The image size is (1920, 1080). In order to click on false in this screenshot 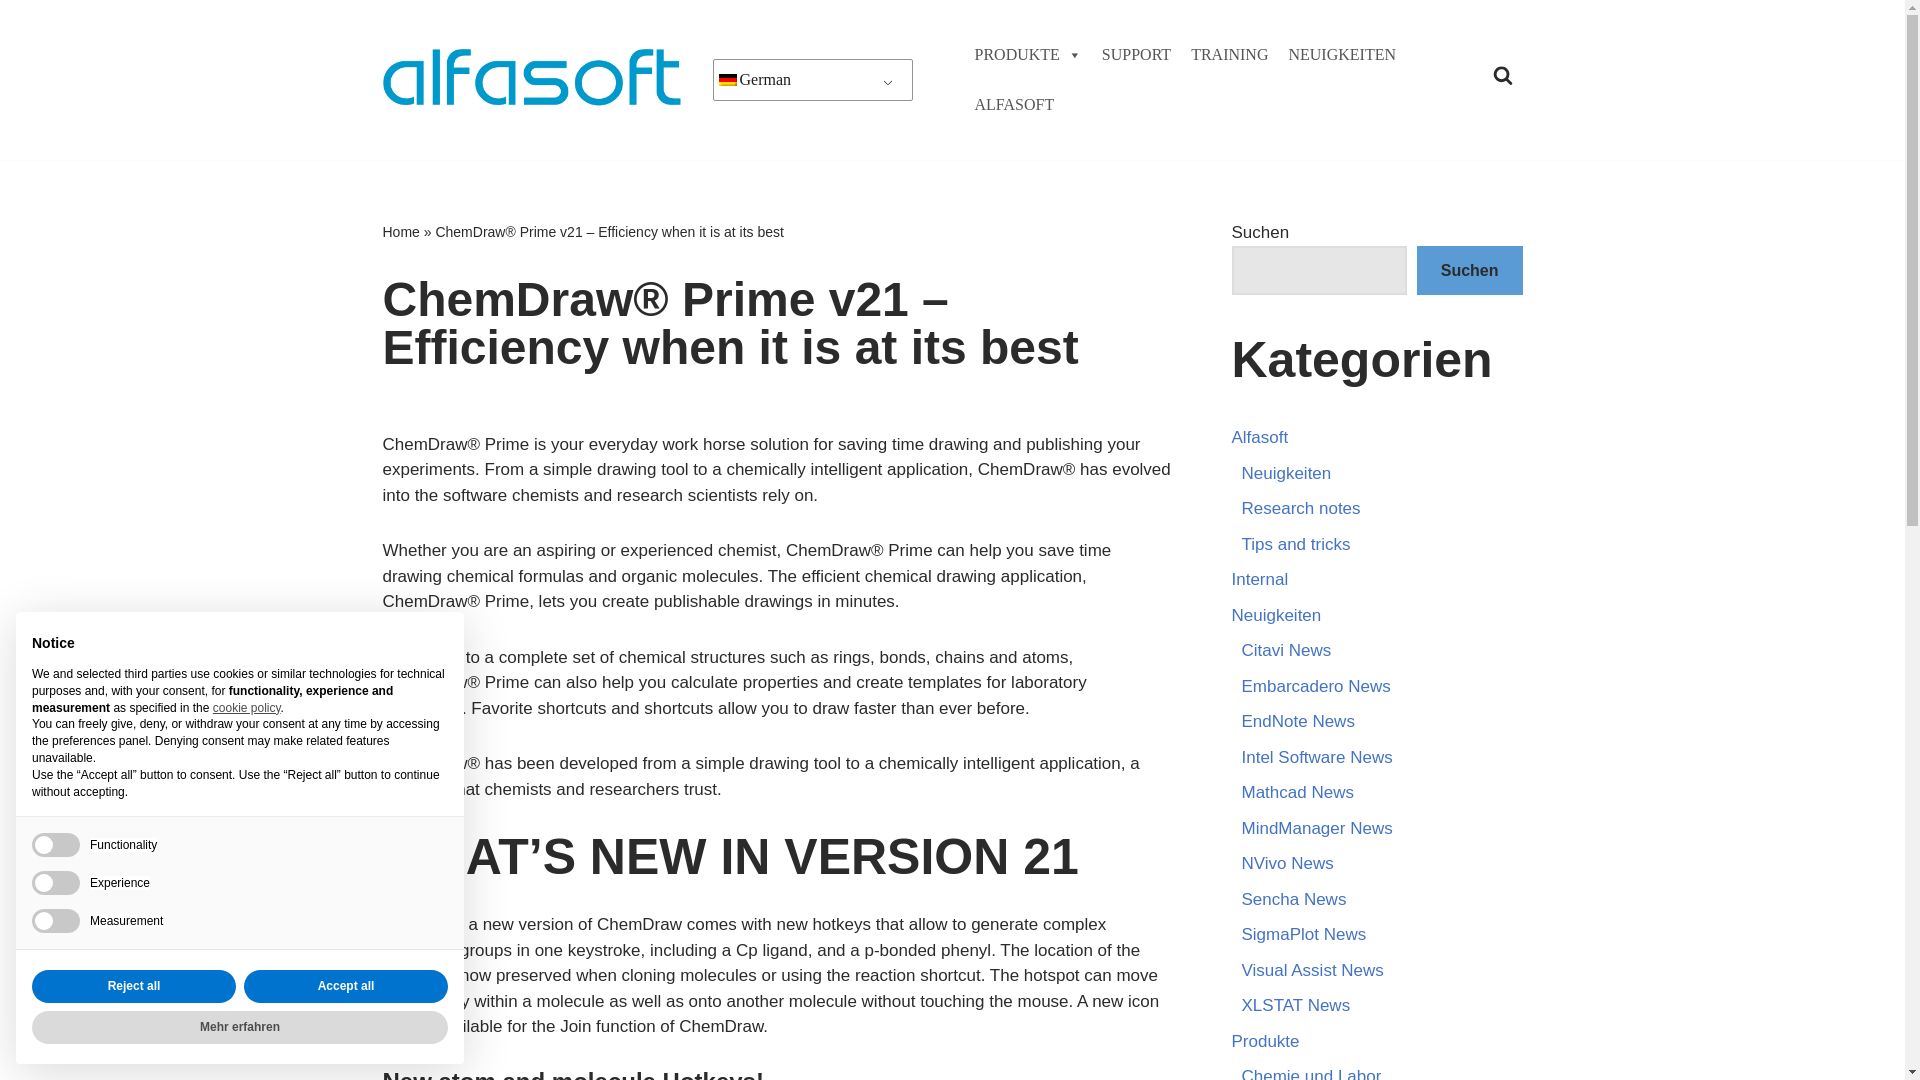, I will do `click(56, 882)`.